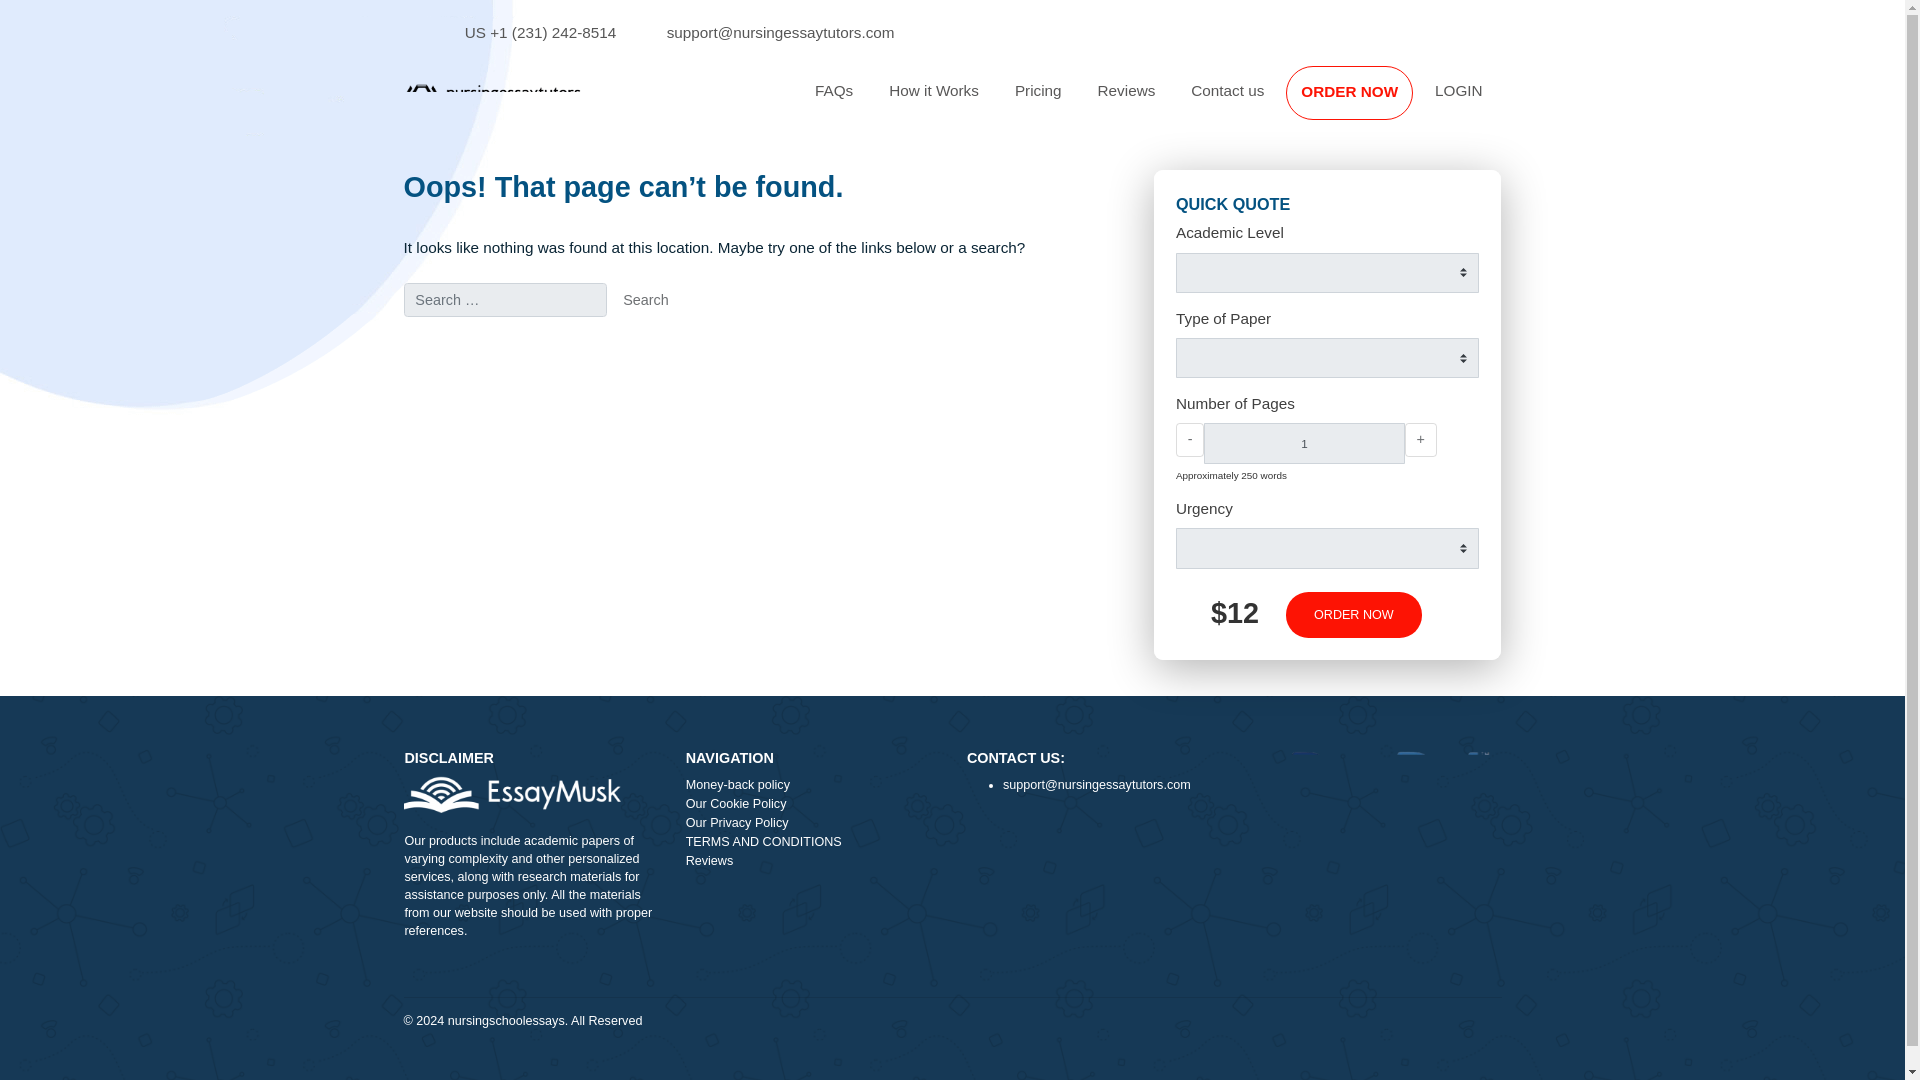 This screenshot has width=1920, height=1080. I want to click on Search for:, so click(560, 333).